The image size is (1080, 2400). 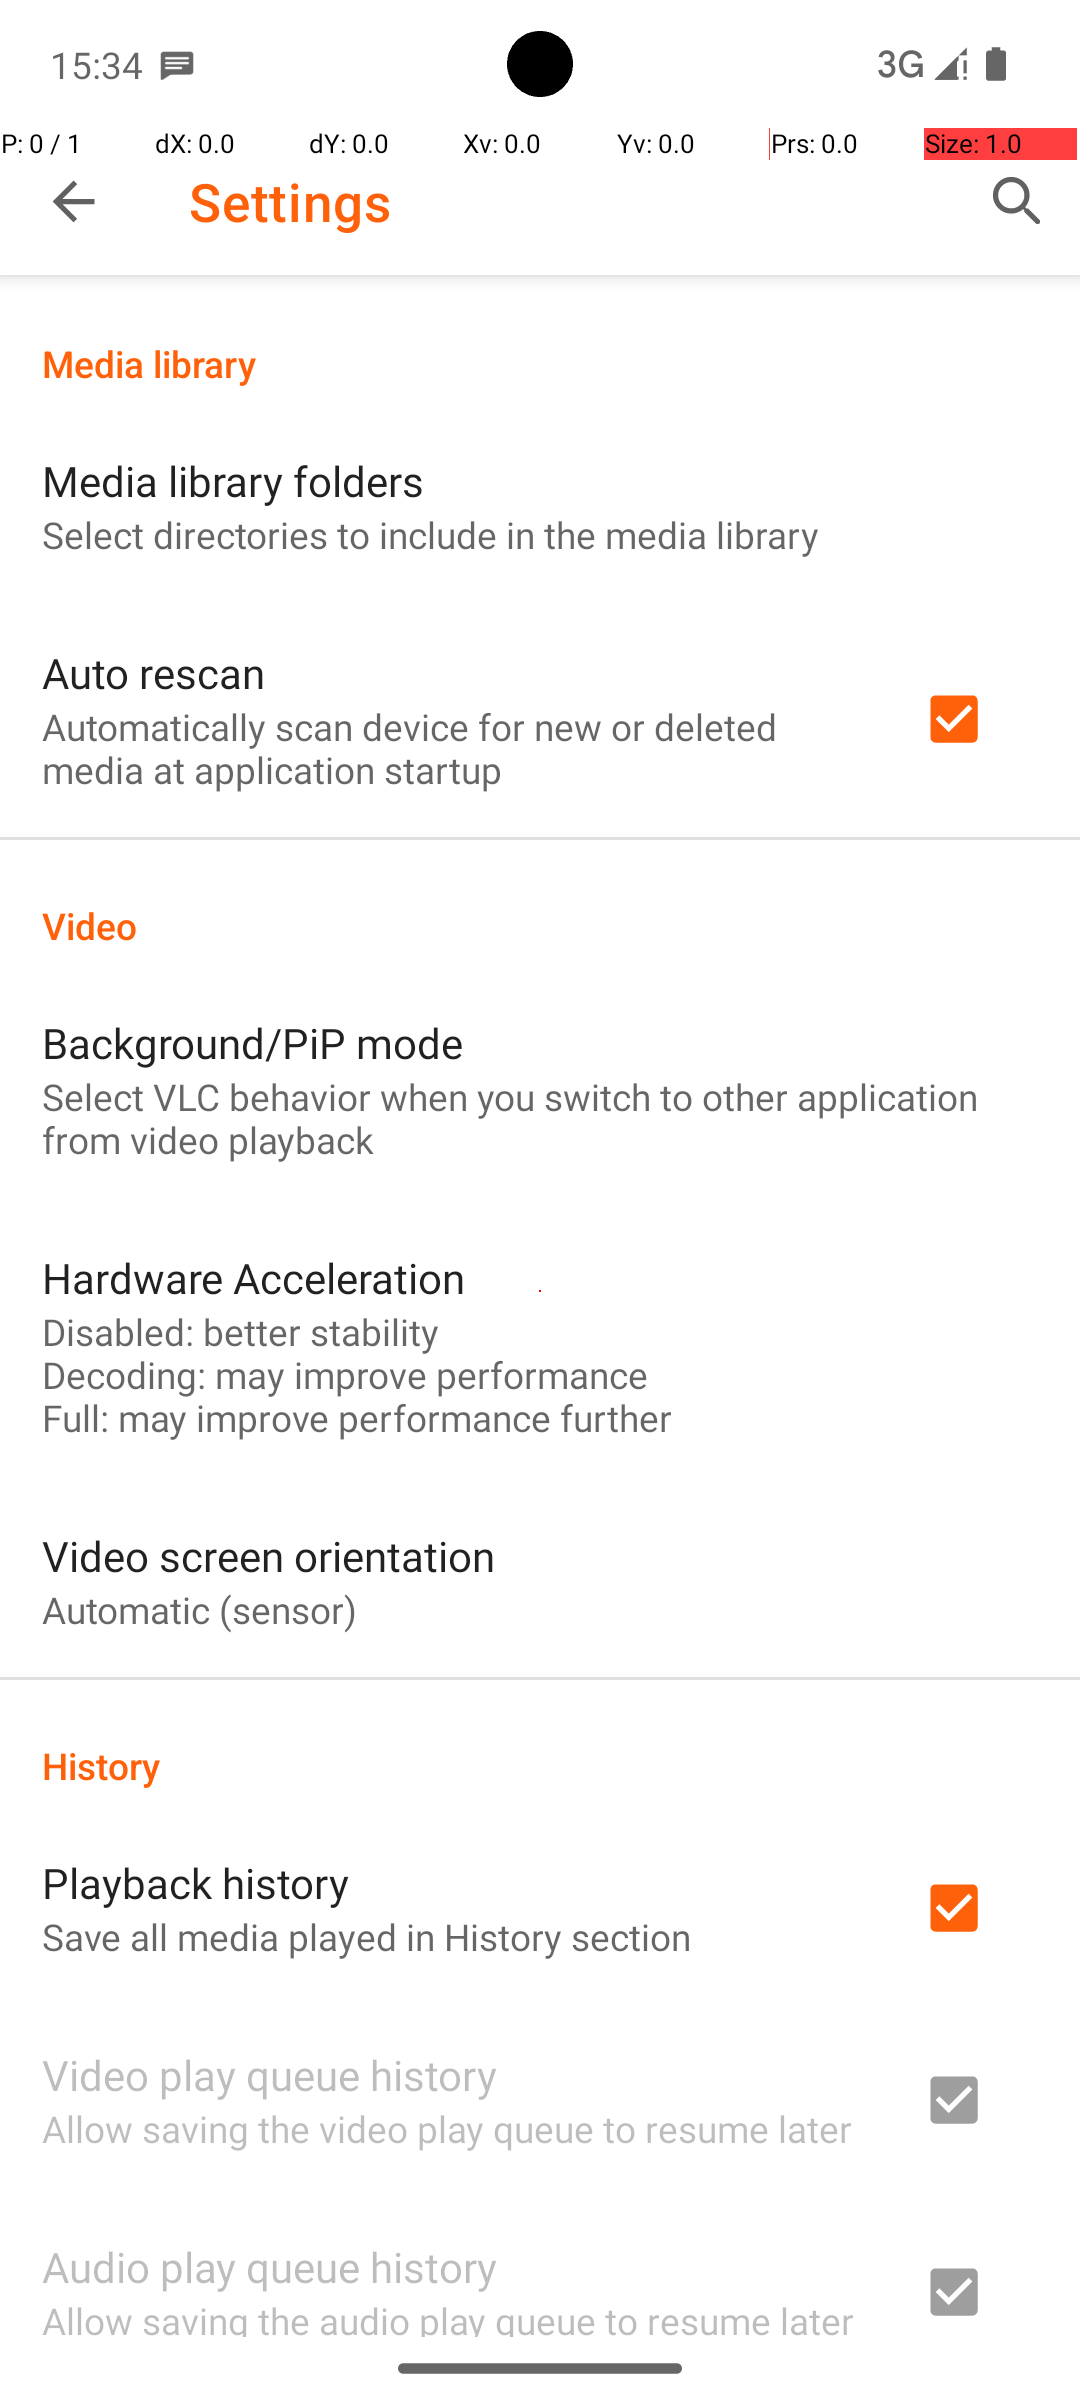 What do you see at coordinates (268, 1556) in the screenshot?
I see `Video screen orientation` at bounding box center [268, 1556].